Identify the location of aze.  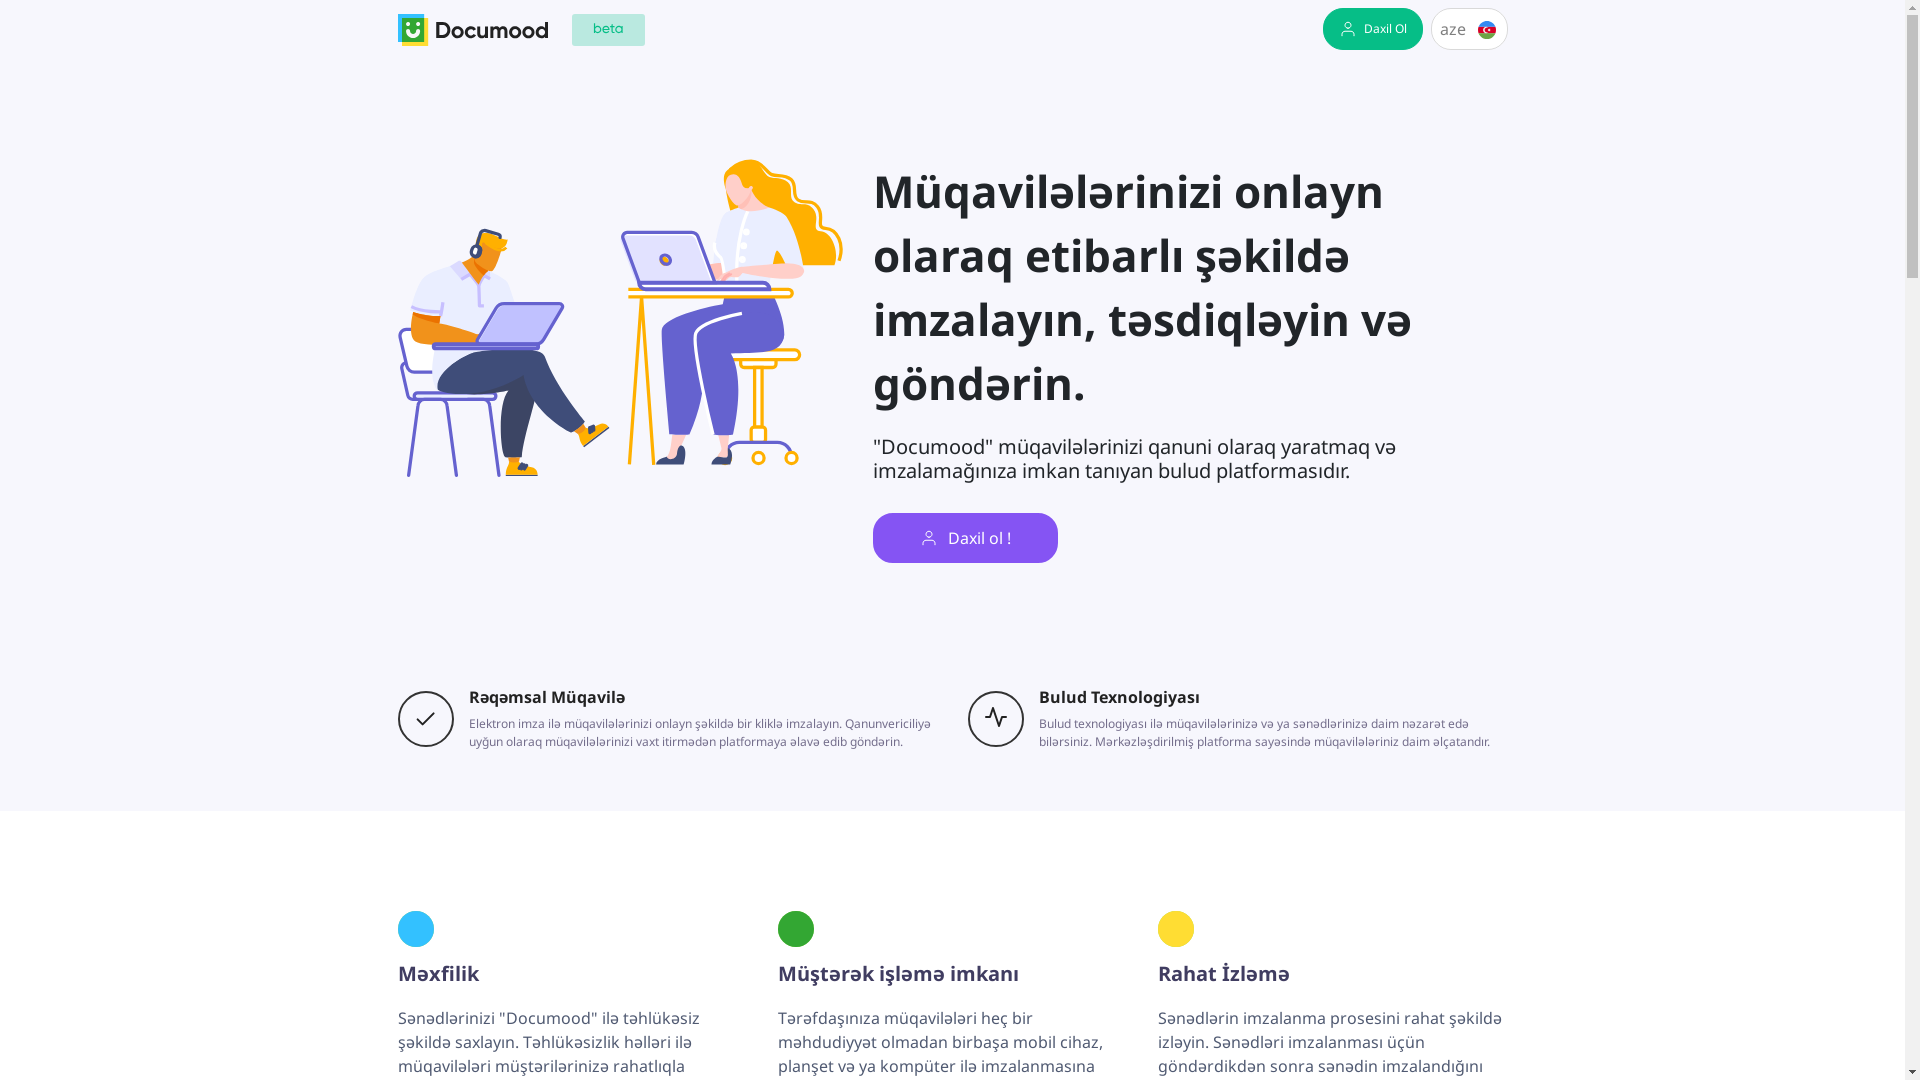
(1470, 29).